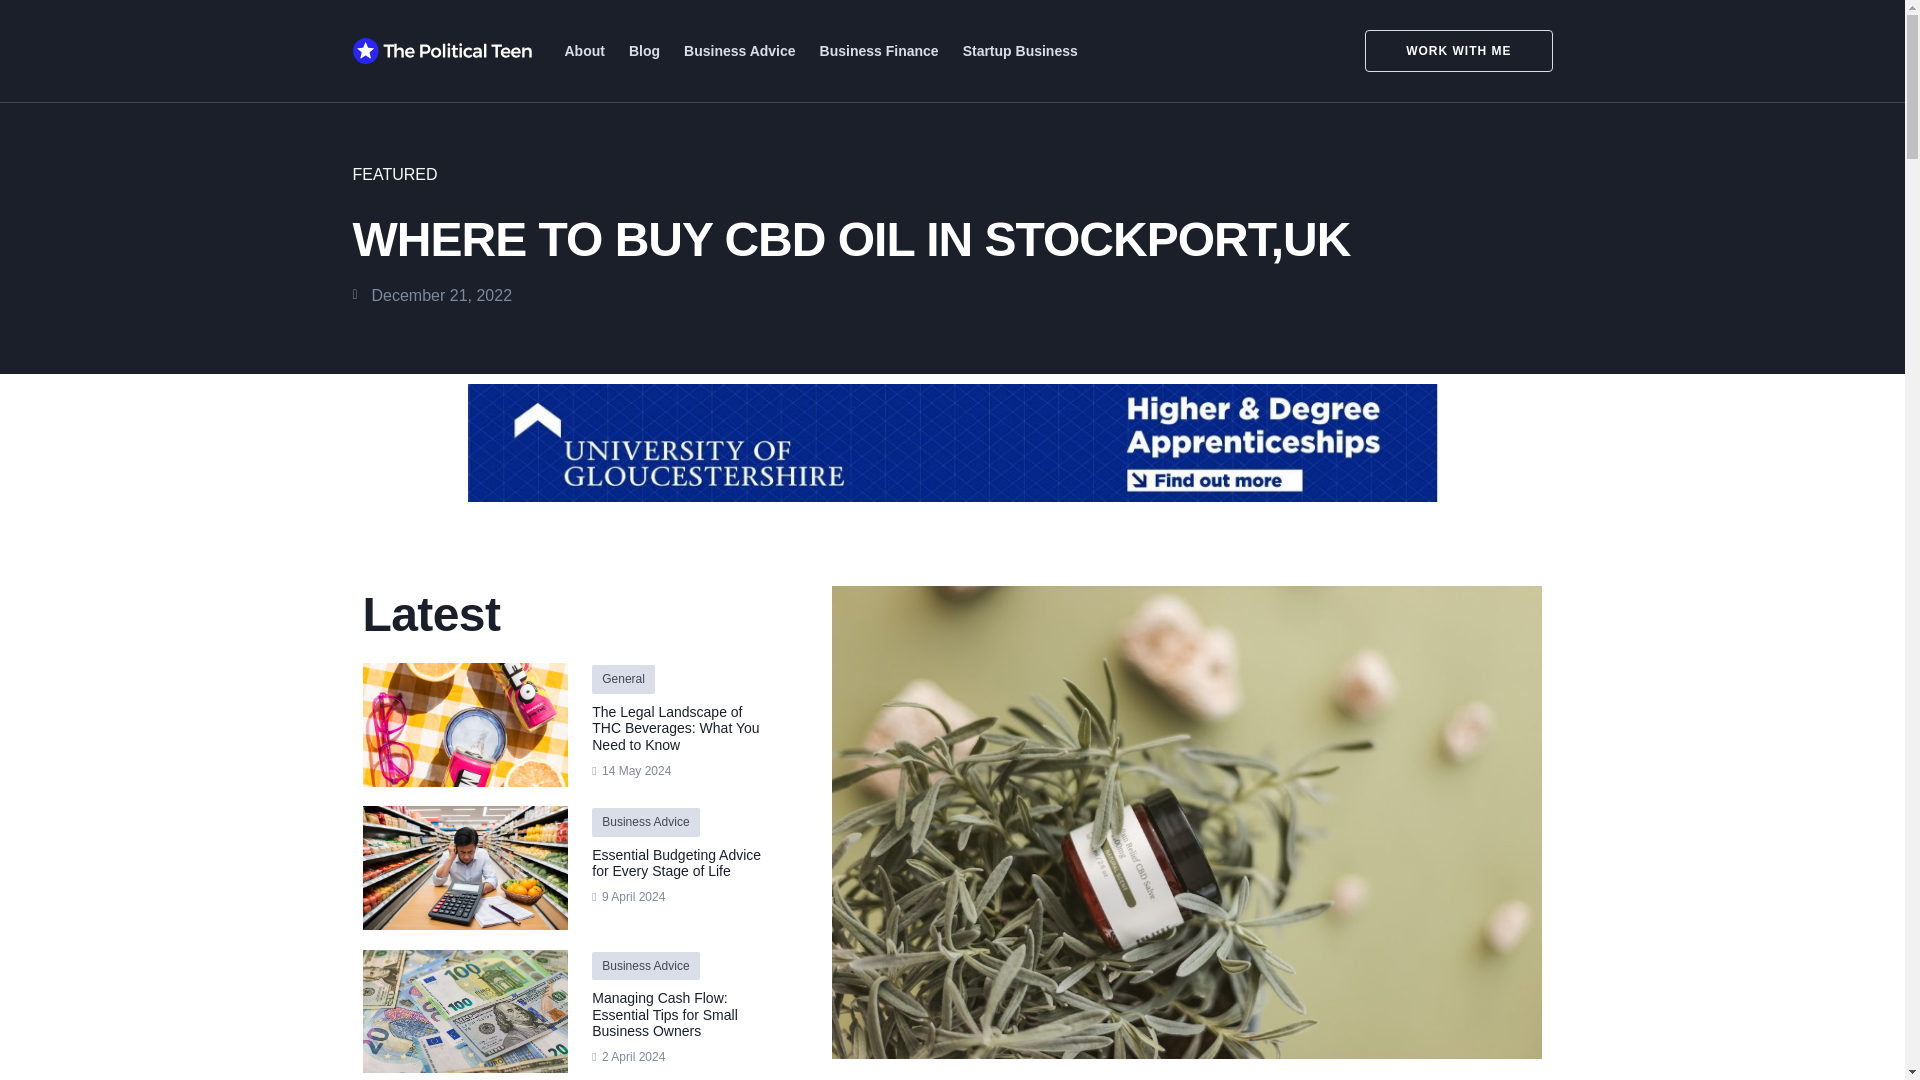  What do you see at coordinates (676, 863) in the screenshot?
I see `Essential Budgeting Advice for Every Stage of Life` at bounding box center [676, 863].